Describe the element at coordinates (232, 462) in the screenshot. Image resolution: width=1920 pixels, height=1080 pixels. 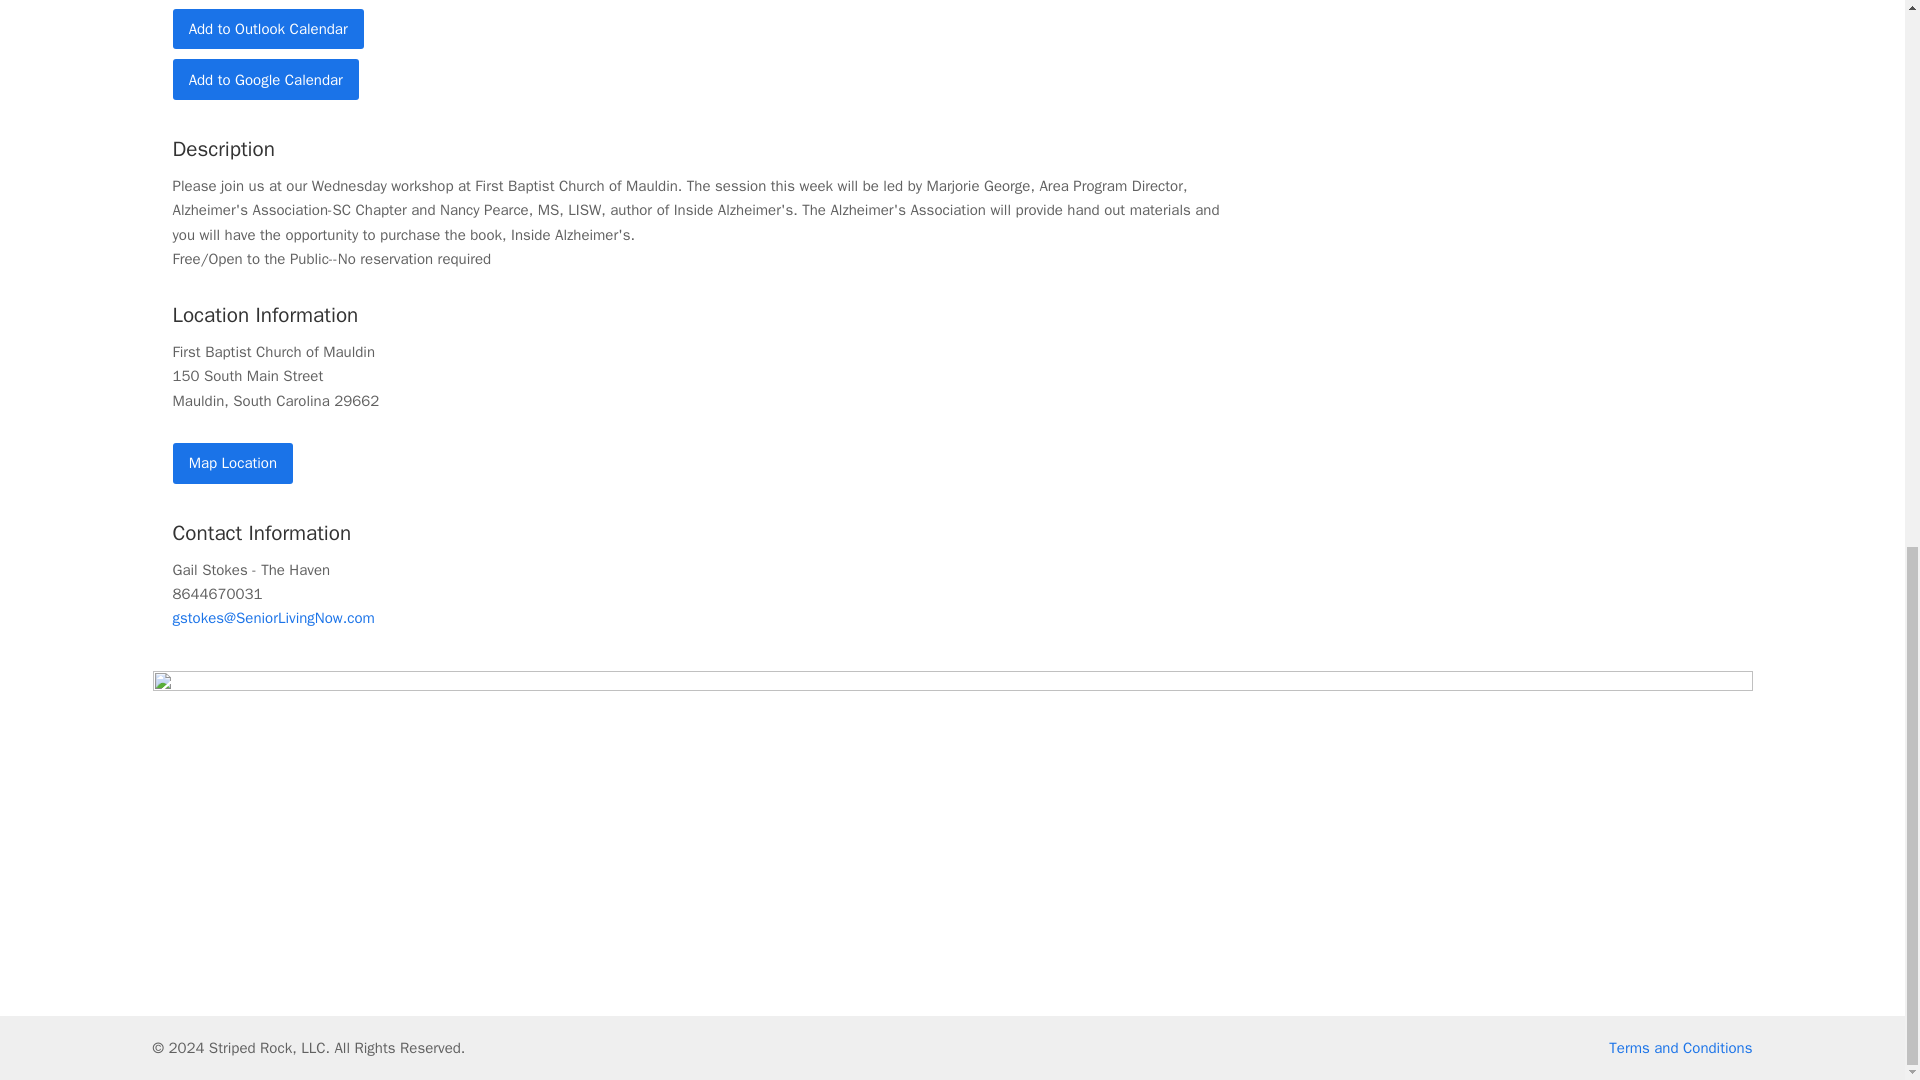
I see `Map Location` at that location.